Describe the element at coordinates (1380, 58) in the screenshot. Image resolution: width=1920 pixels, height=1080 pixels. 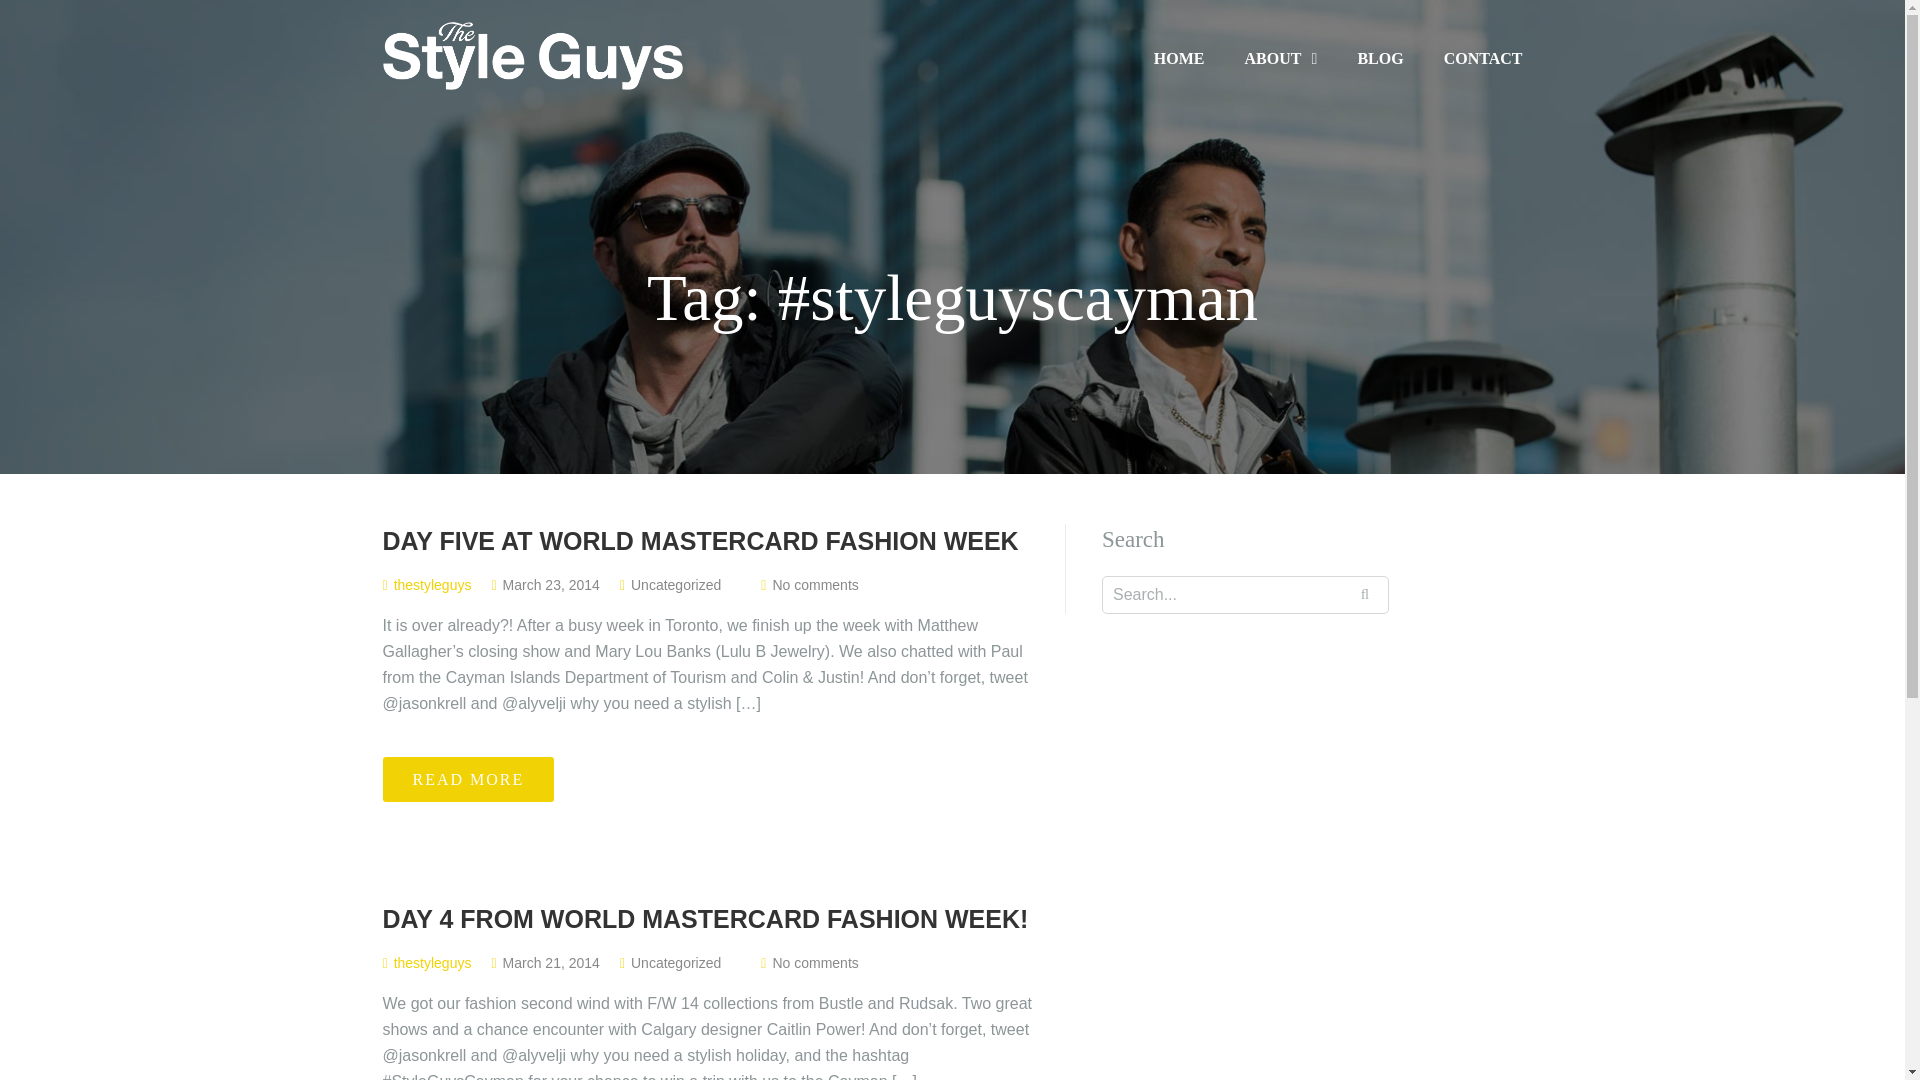
I see `BLOG` at that location.